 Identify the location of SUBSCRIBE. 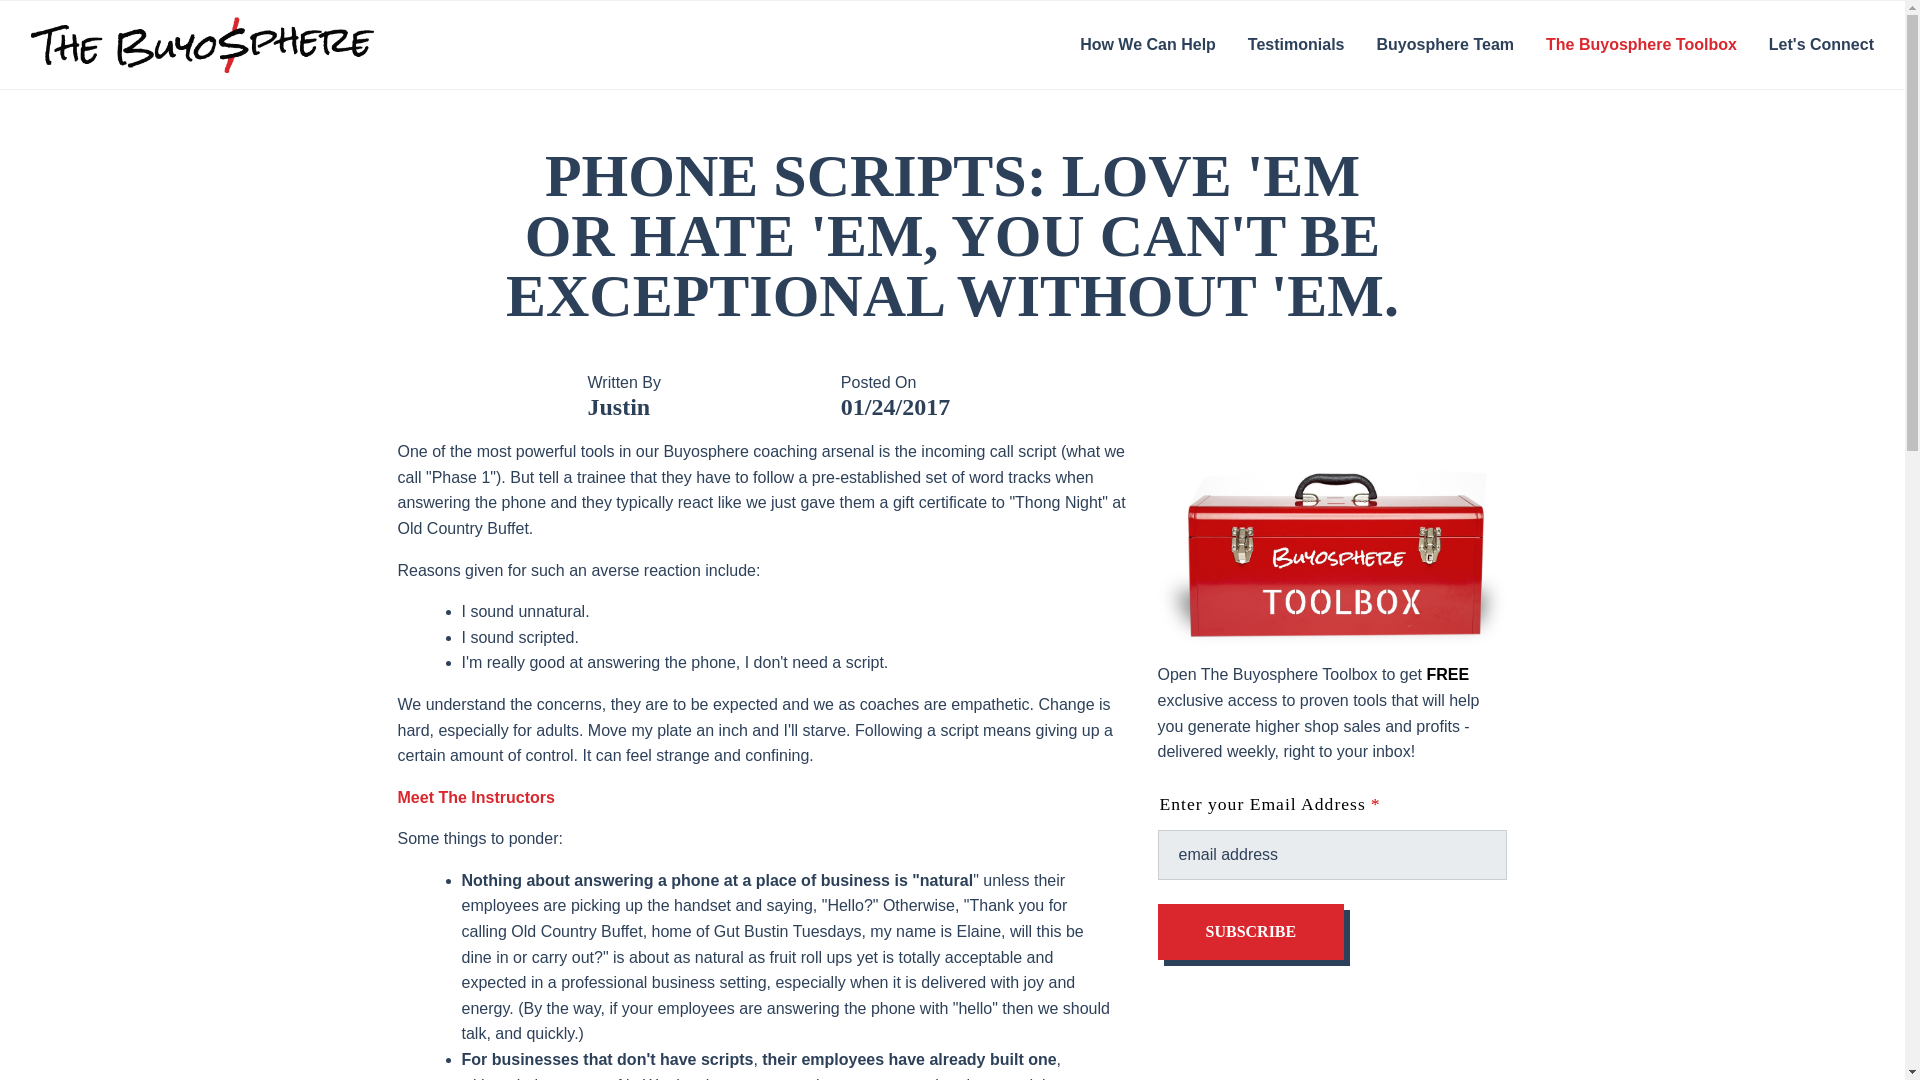
(1251, 932).